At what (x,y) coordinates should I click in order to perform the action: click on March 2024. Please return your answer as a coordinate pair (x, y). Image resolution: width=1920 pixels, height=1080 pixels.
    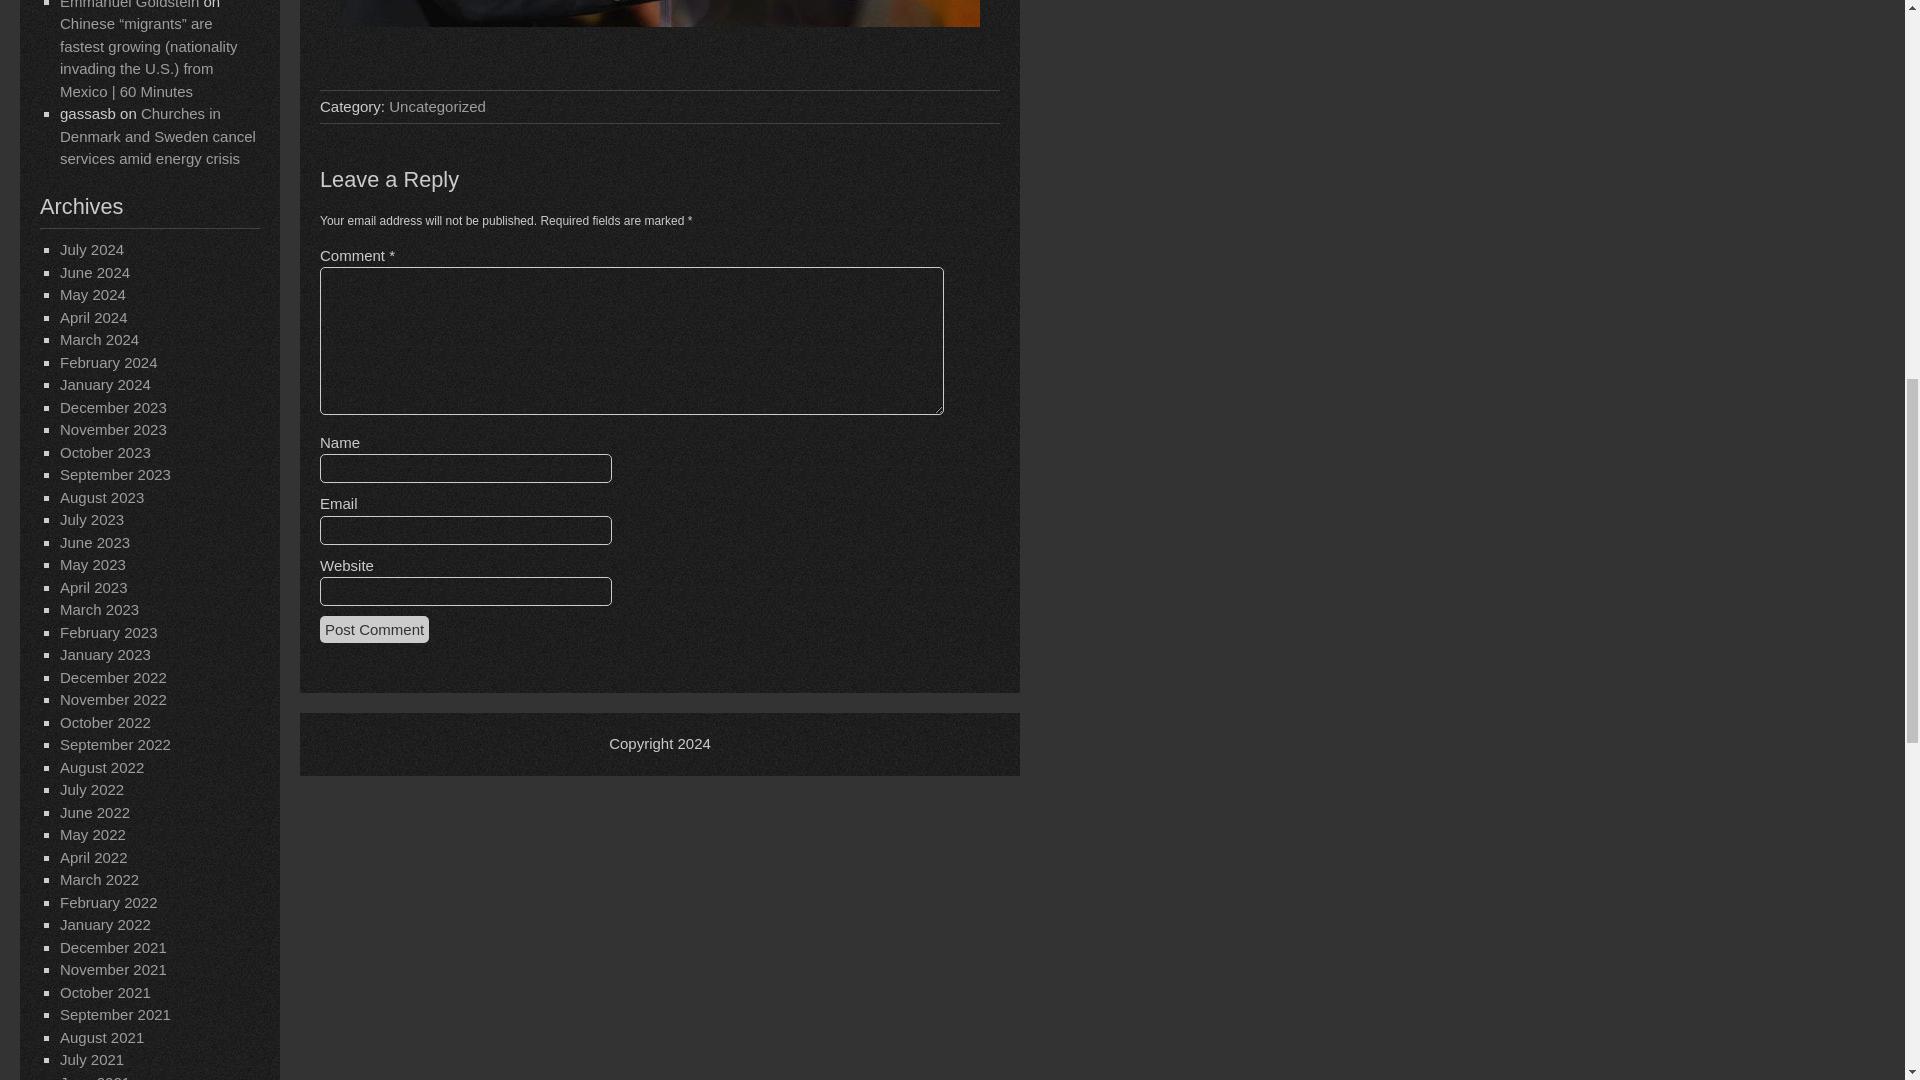
    Looking at the image, I should click on (98, 338).